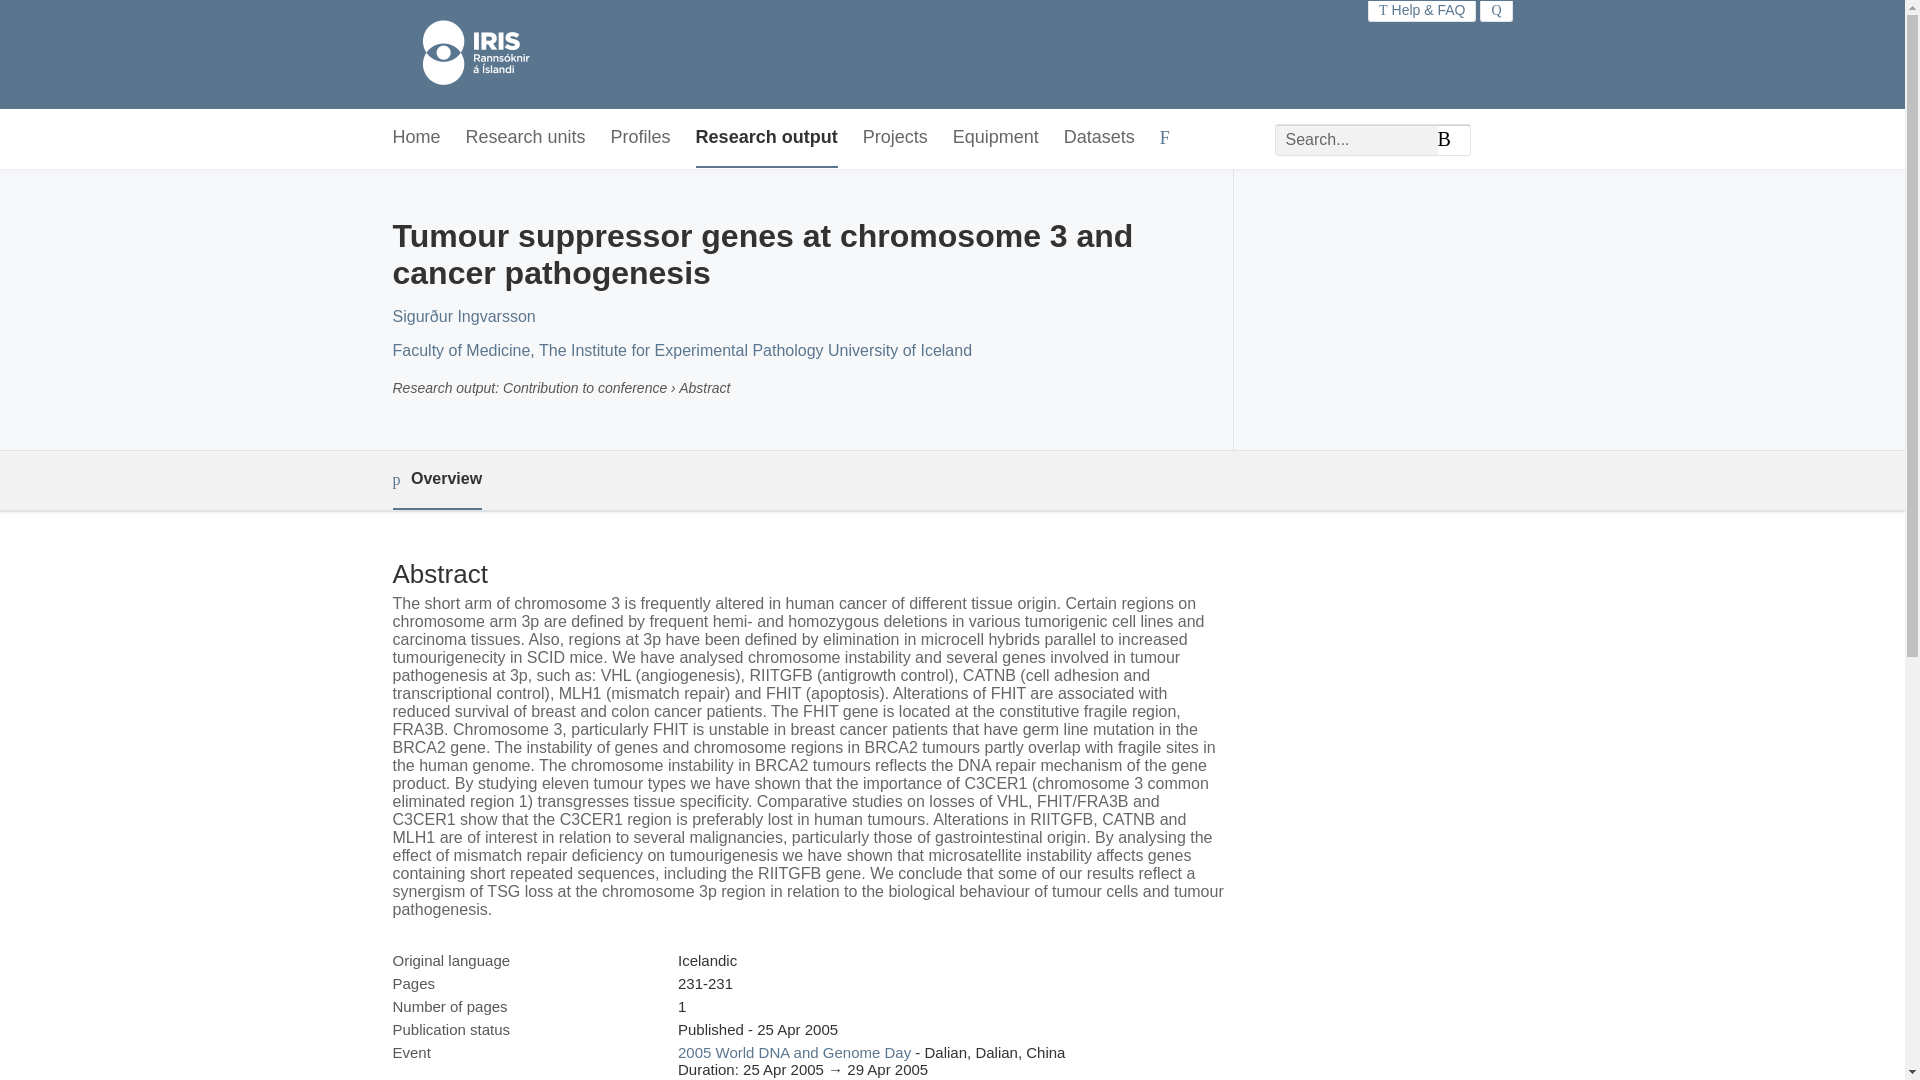 The image size is (1920, 1080). I want to click on Profiles, so click(640, 138).